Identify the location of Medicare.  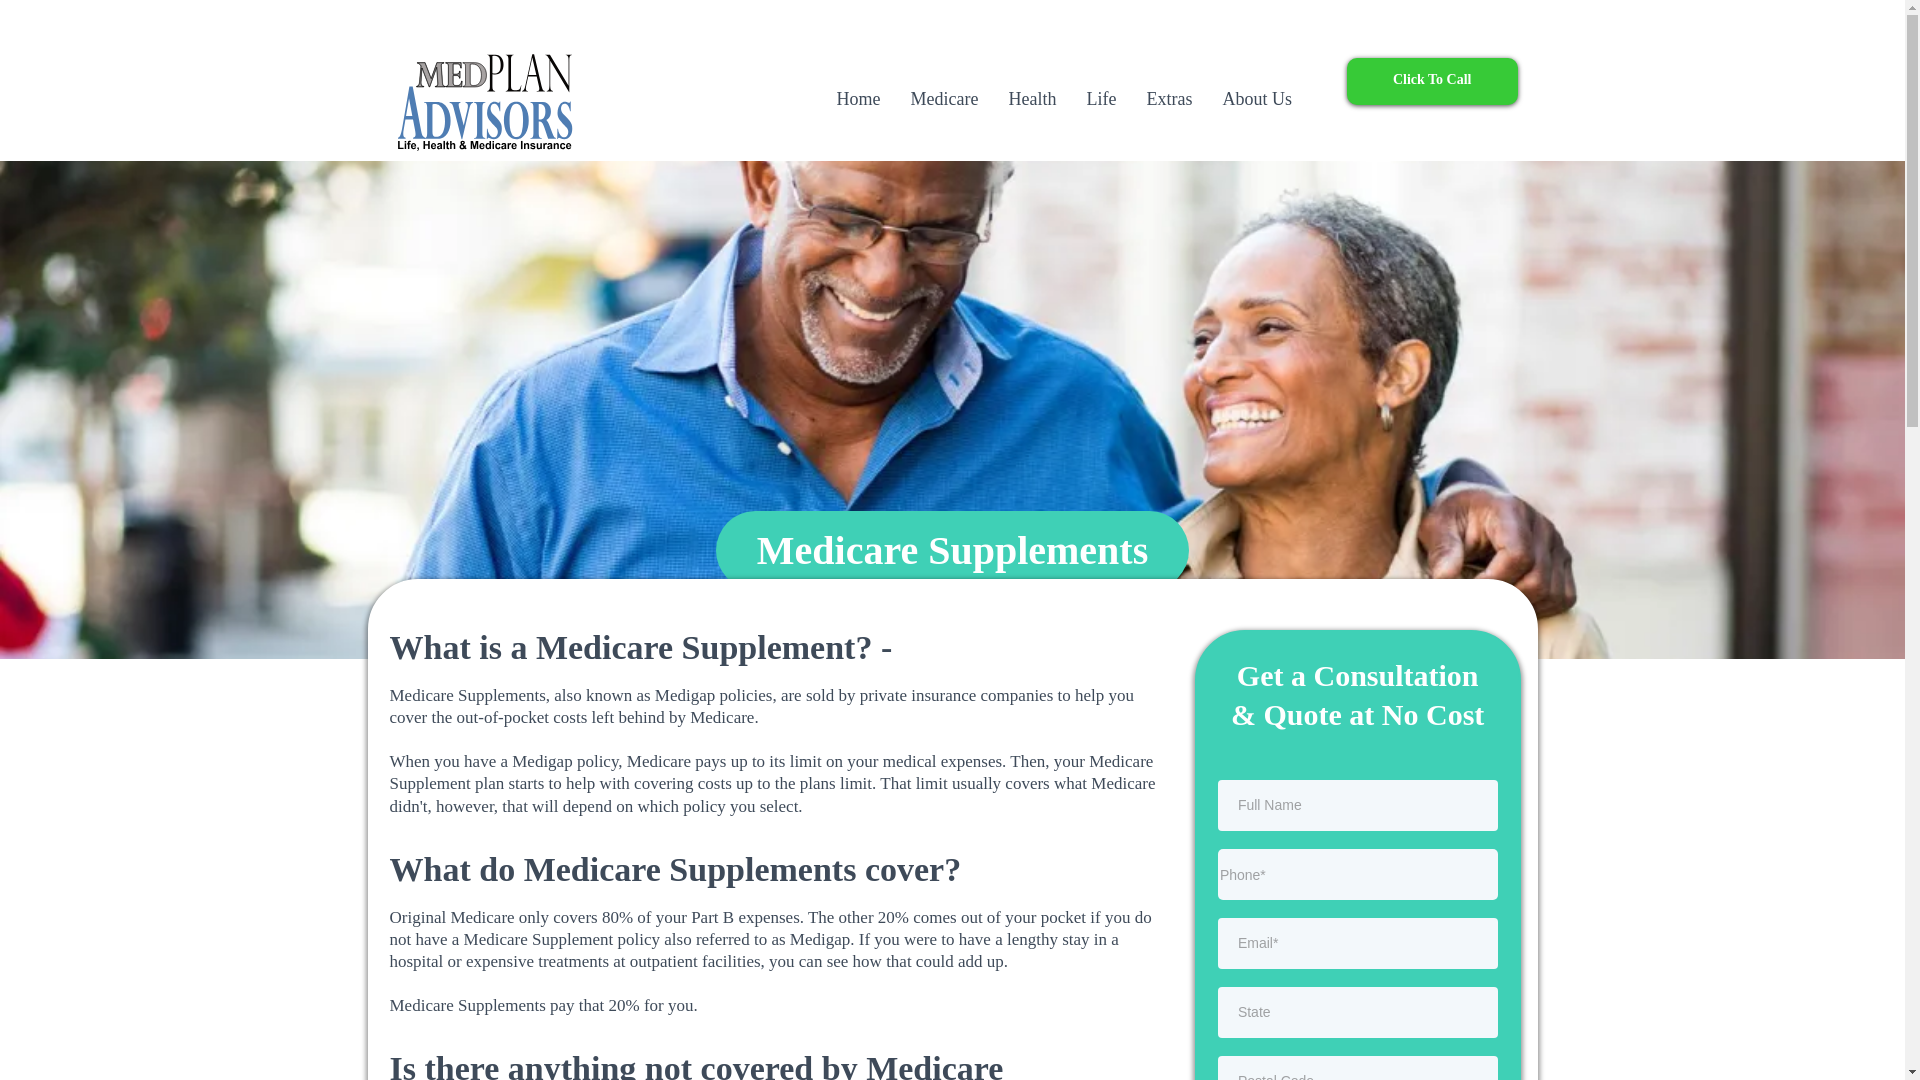
(943, 99).